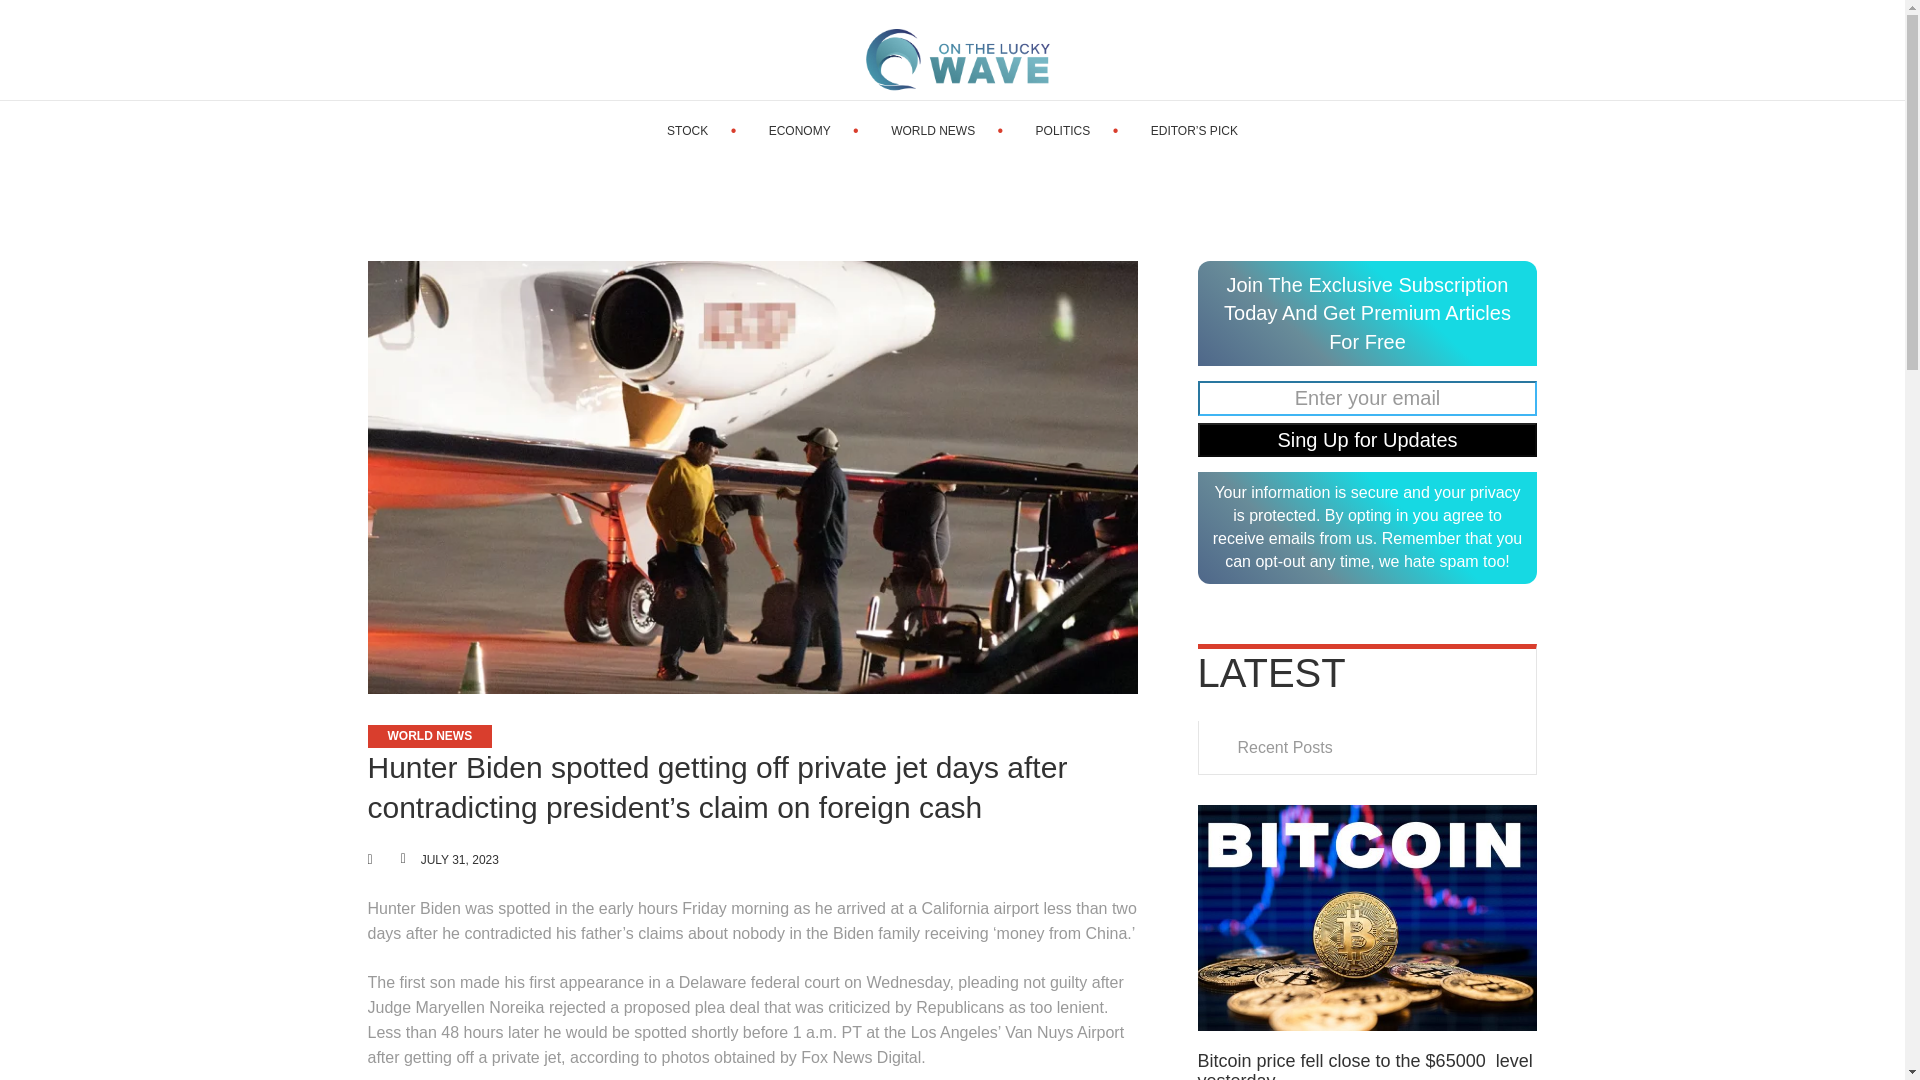 This screenshot has width=1920, height=1080. What do you see at coordinates (430, 736) in the screenshot?
I see `WORLD NEWS` at bounding box center [430, 736].